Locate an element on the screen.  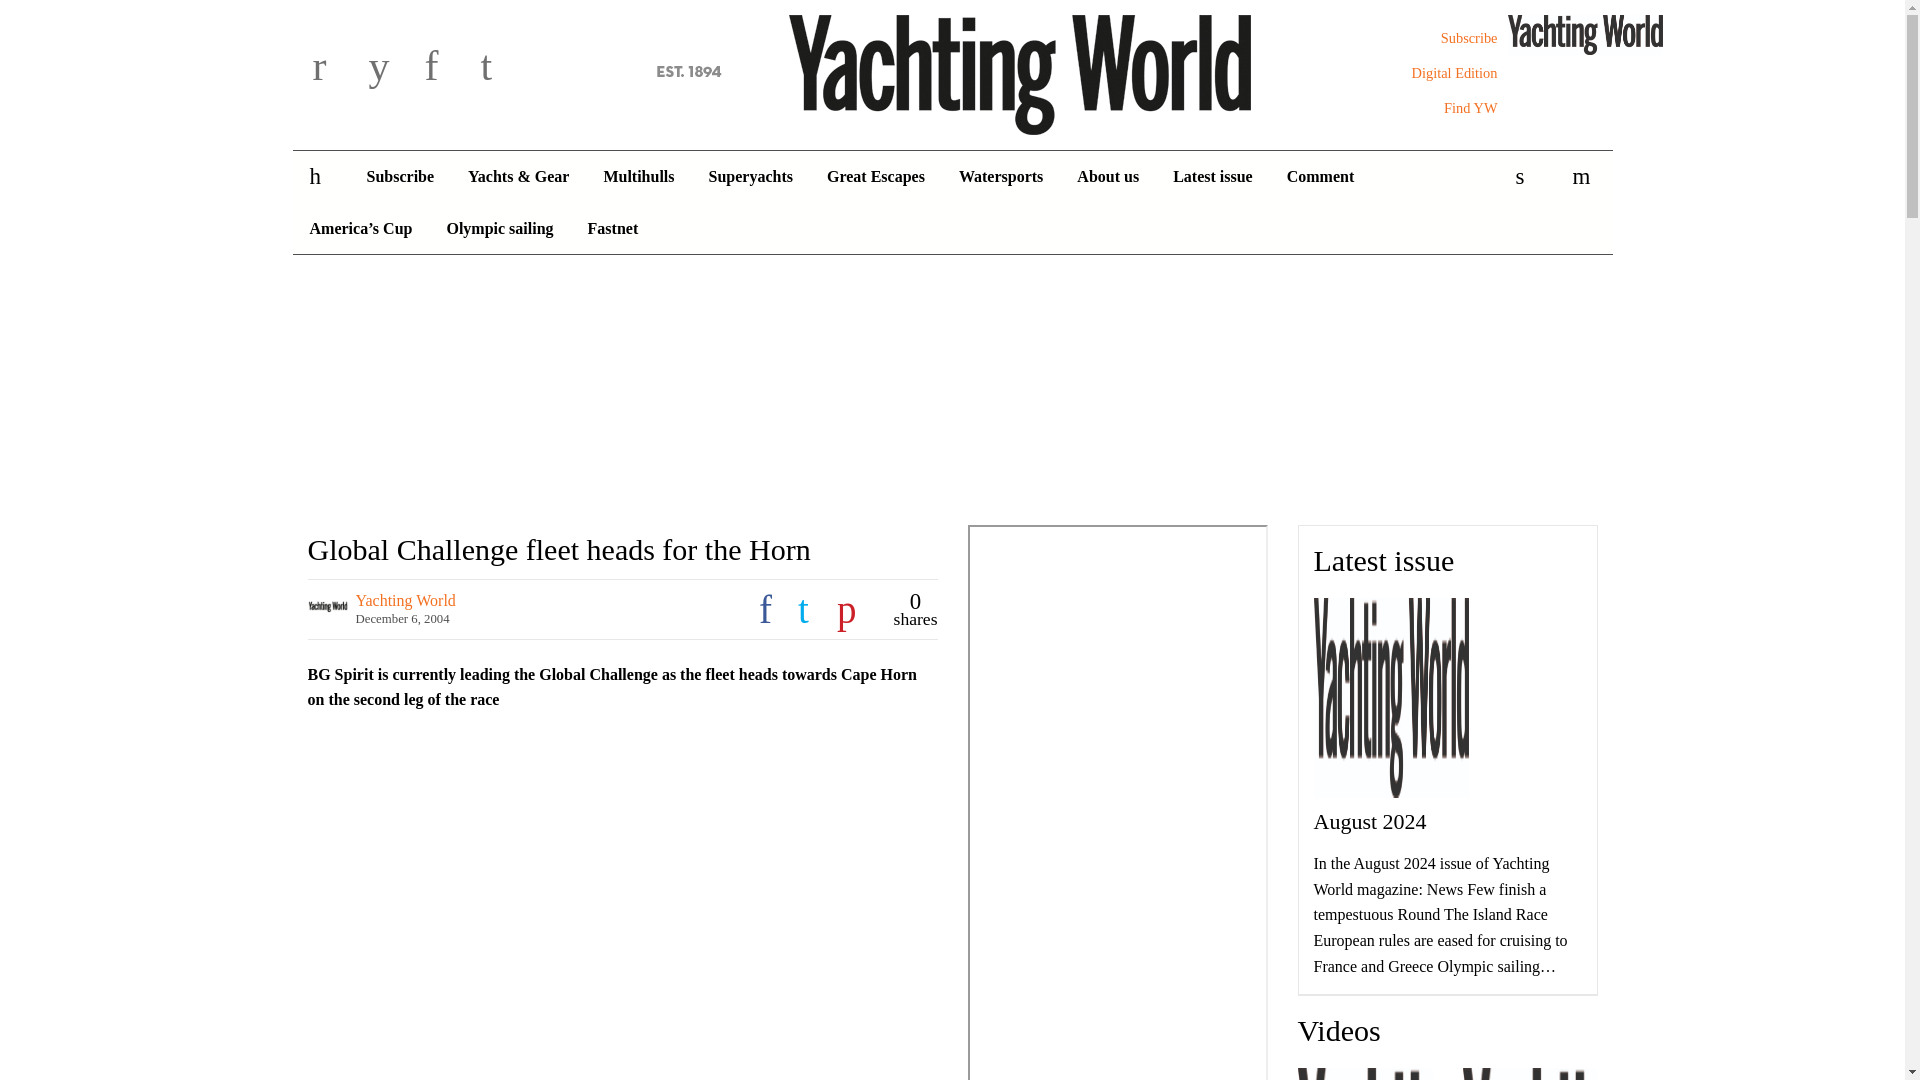
Latest Issue of Yachting World is located at coordinates (1552, 35).